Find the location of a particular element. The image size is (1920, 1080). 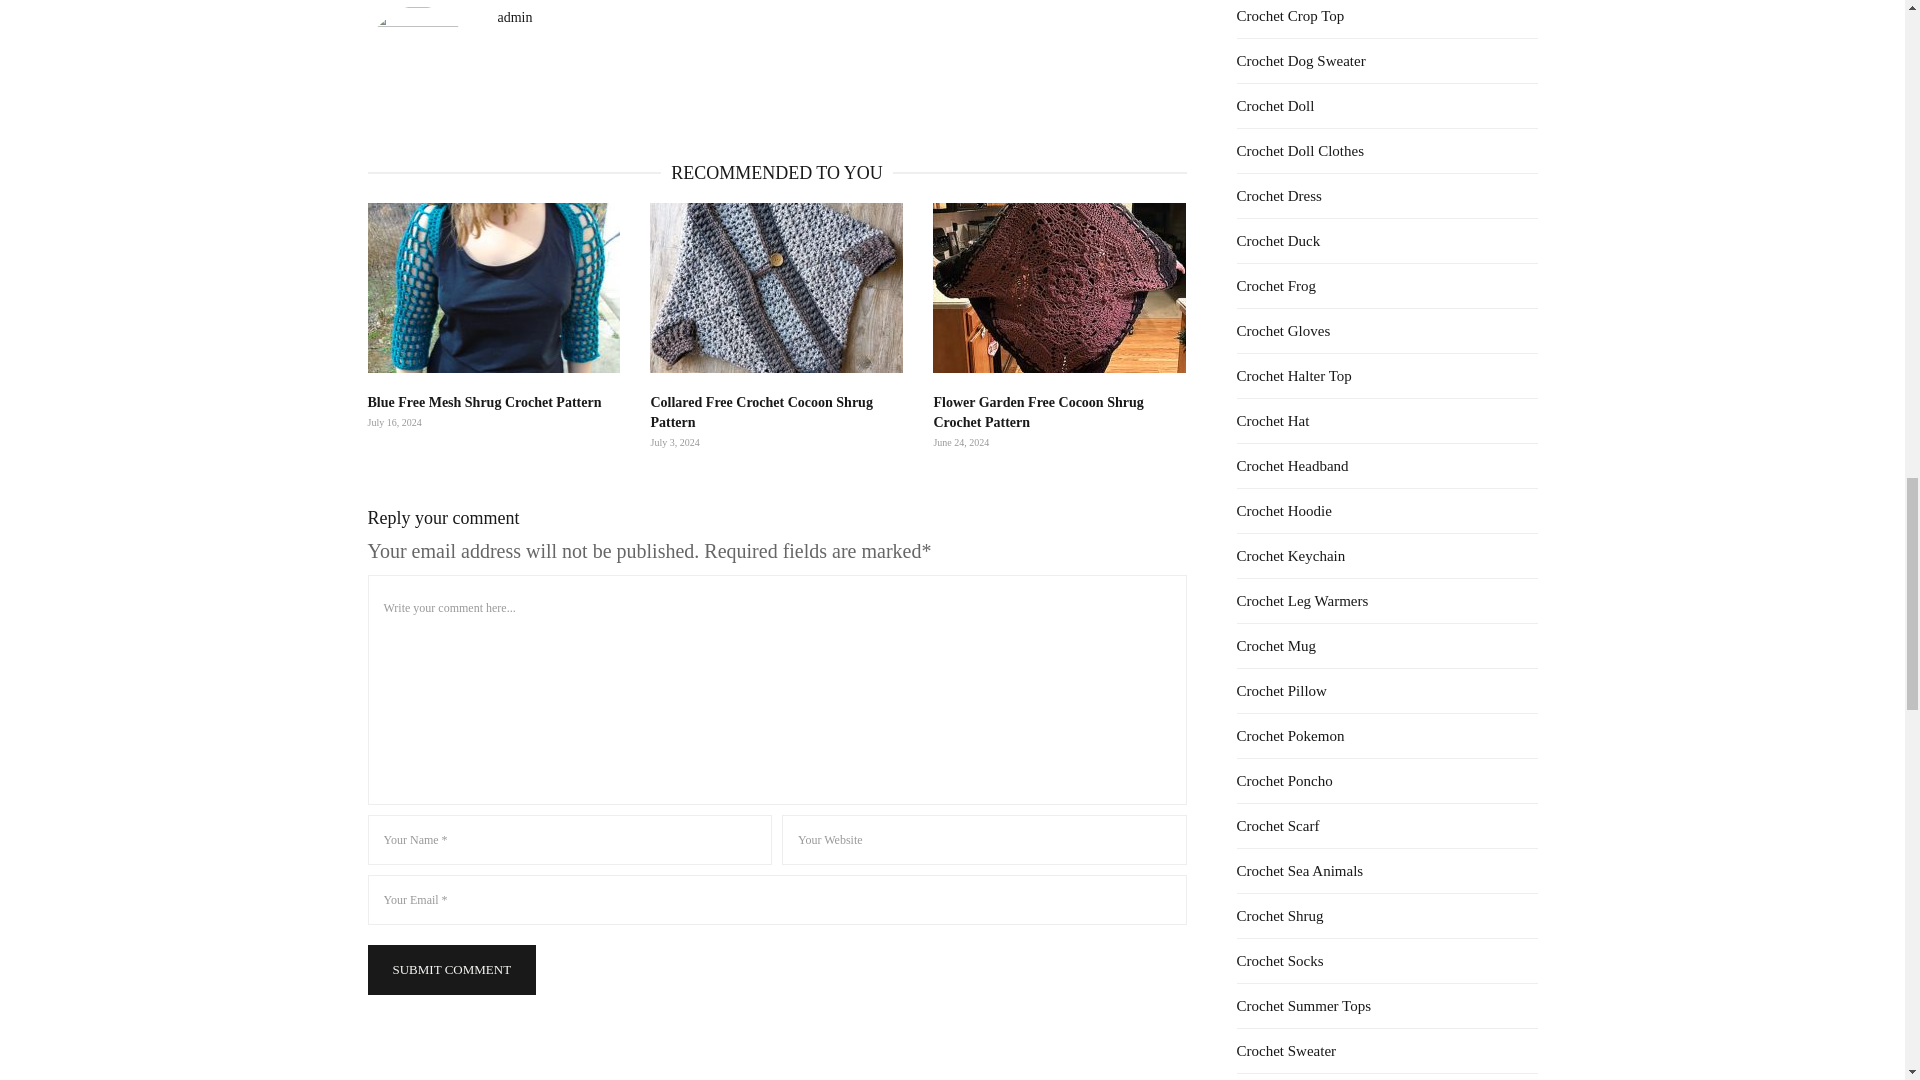

Flower Garden Free Cocoon Shrug Crochet Pattern is located at coordinates (1038, 412).